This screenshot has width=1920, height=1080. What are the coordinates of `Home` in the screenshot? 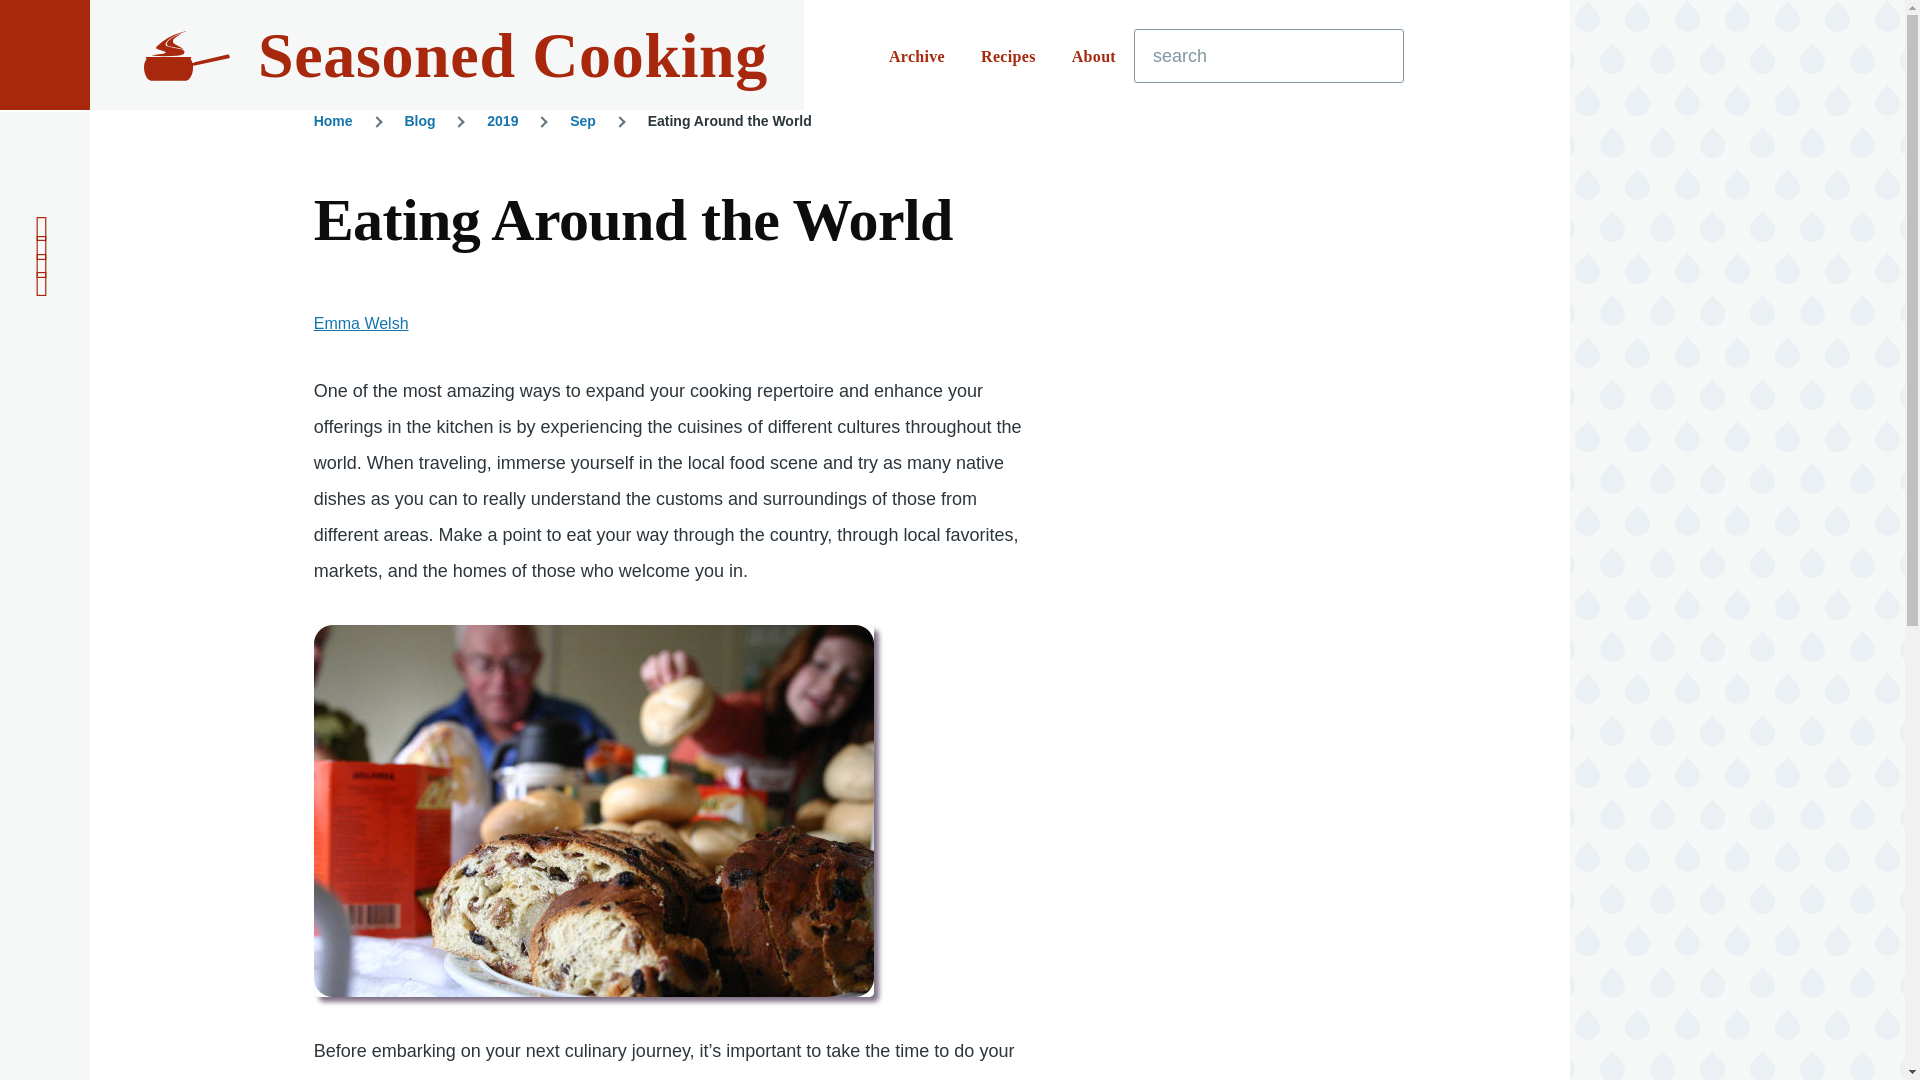 It's located at (334, 120).